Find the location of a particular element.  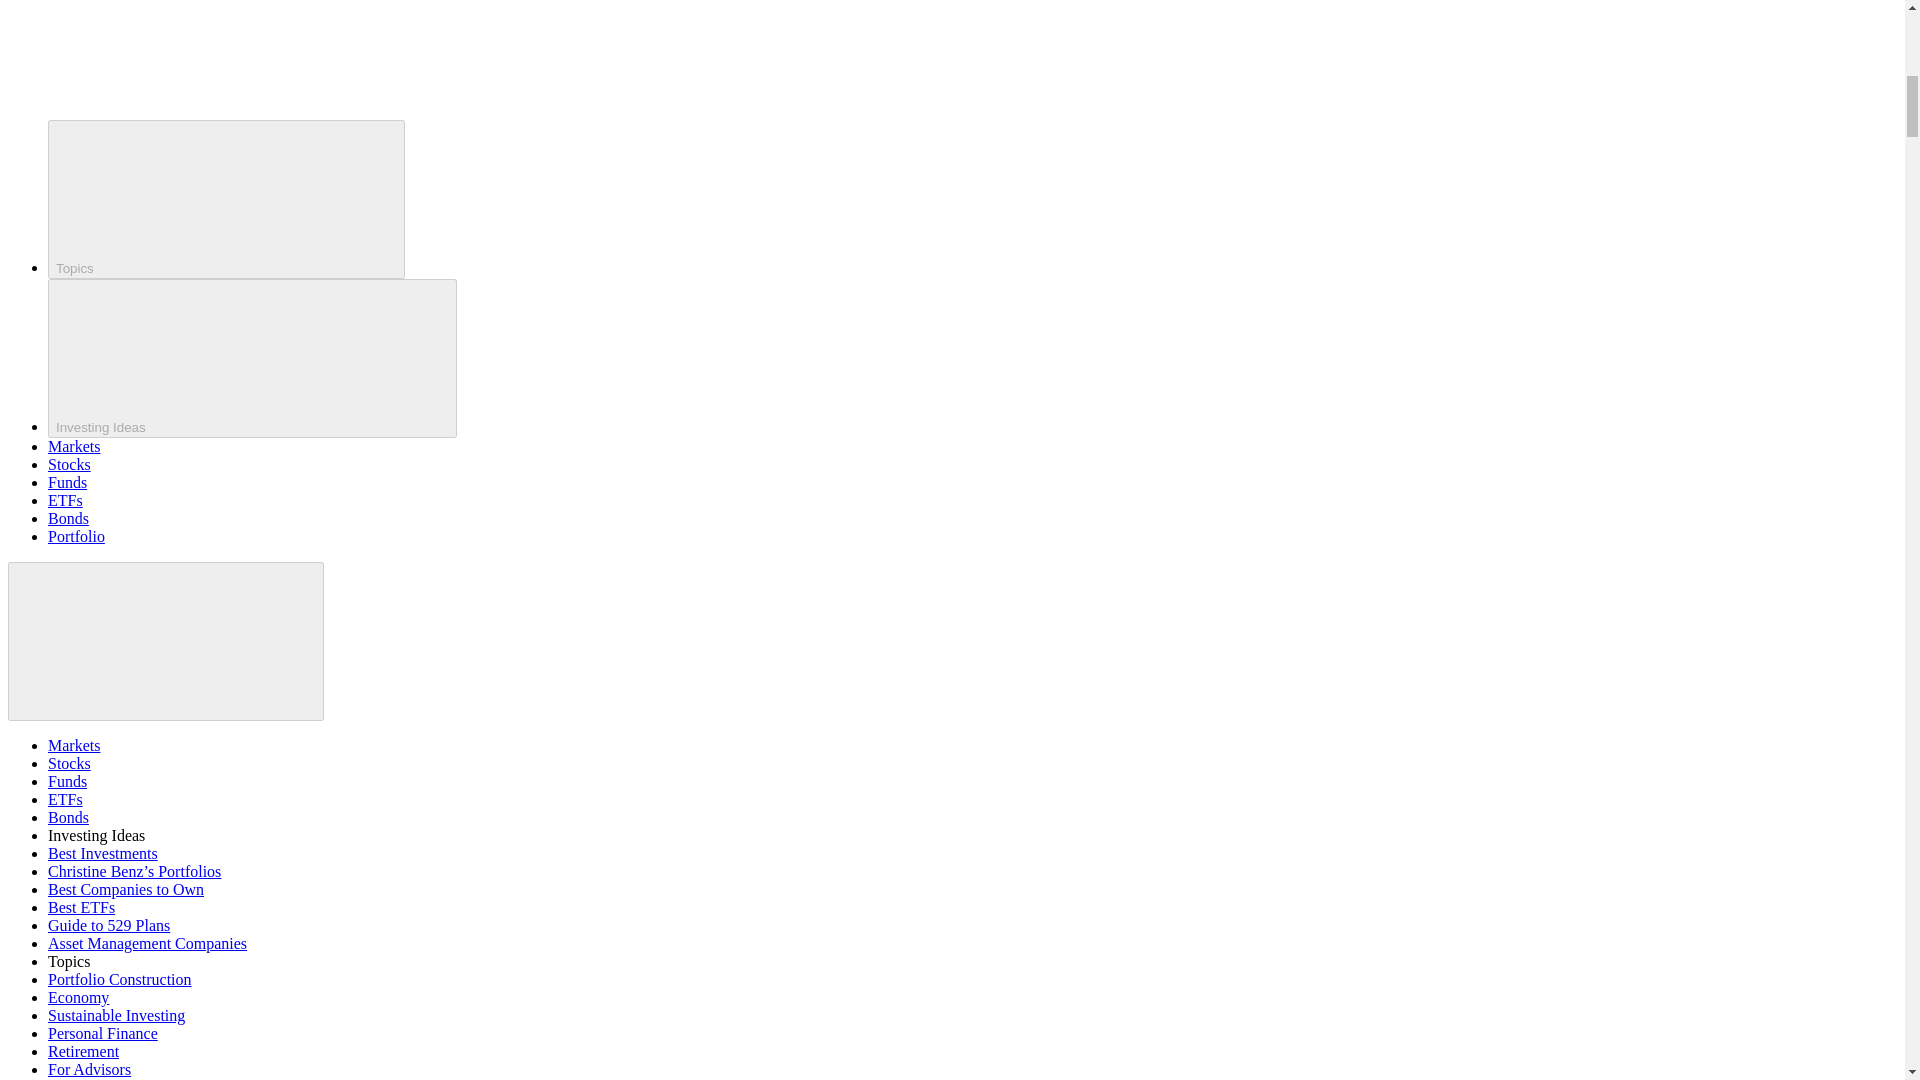

Markets is located at coordinates (74, 446).